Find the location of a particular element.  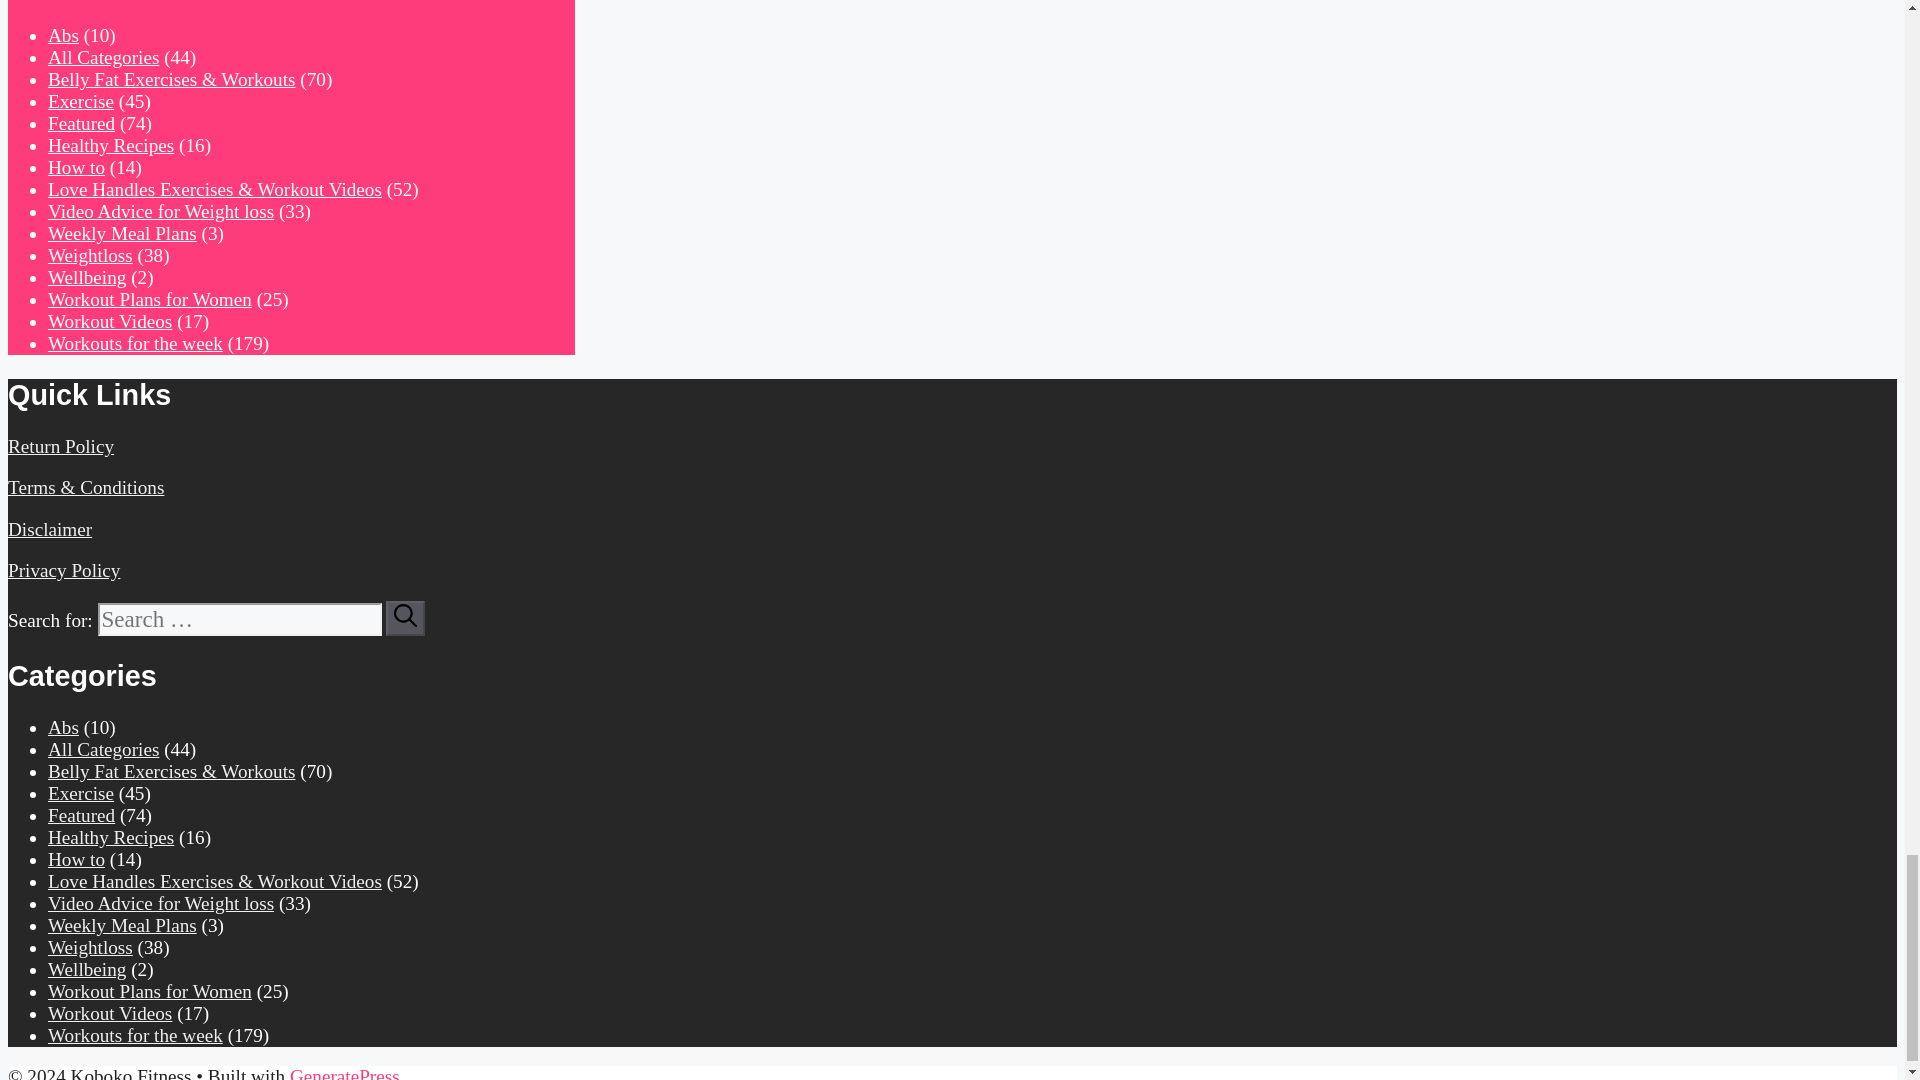

Abs is located at coordinates (63, 727).